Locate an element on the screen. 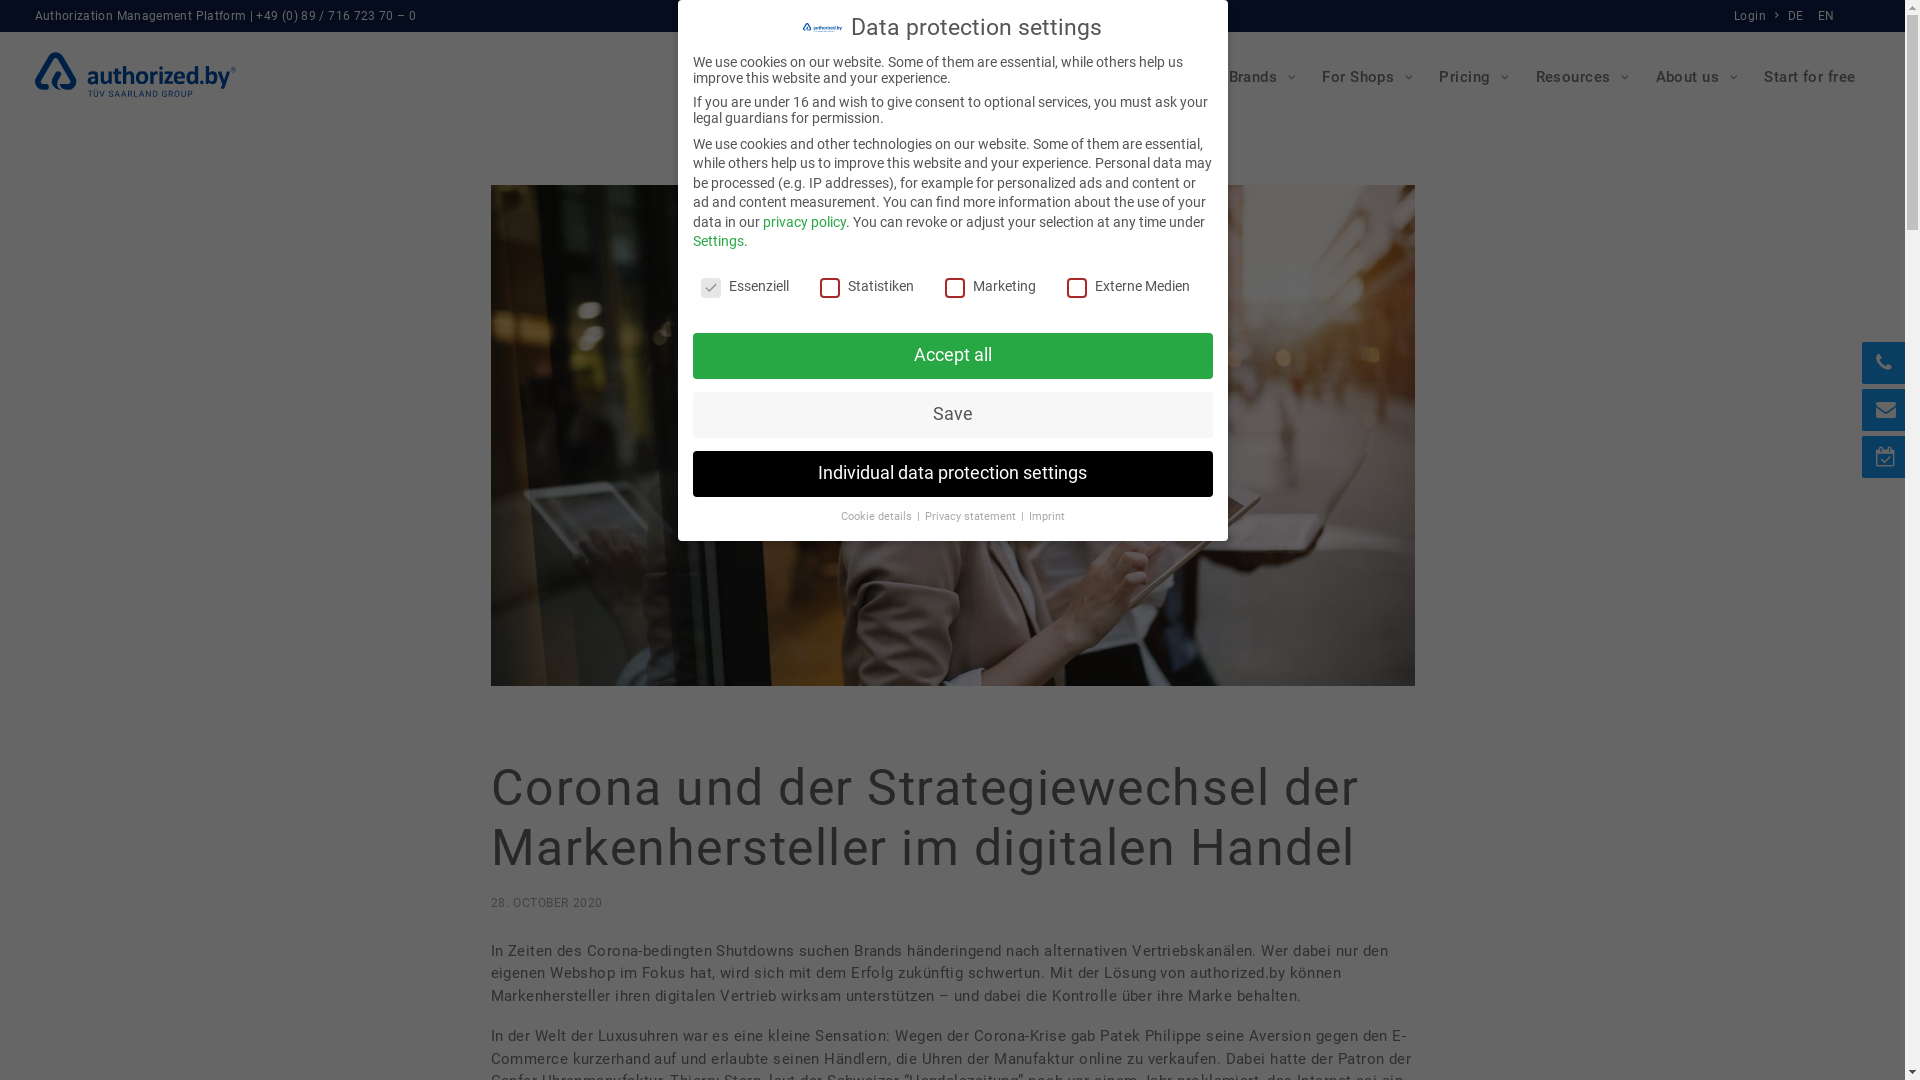  Privacy statement is located at coordinates (970, 516).